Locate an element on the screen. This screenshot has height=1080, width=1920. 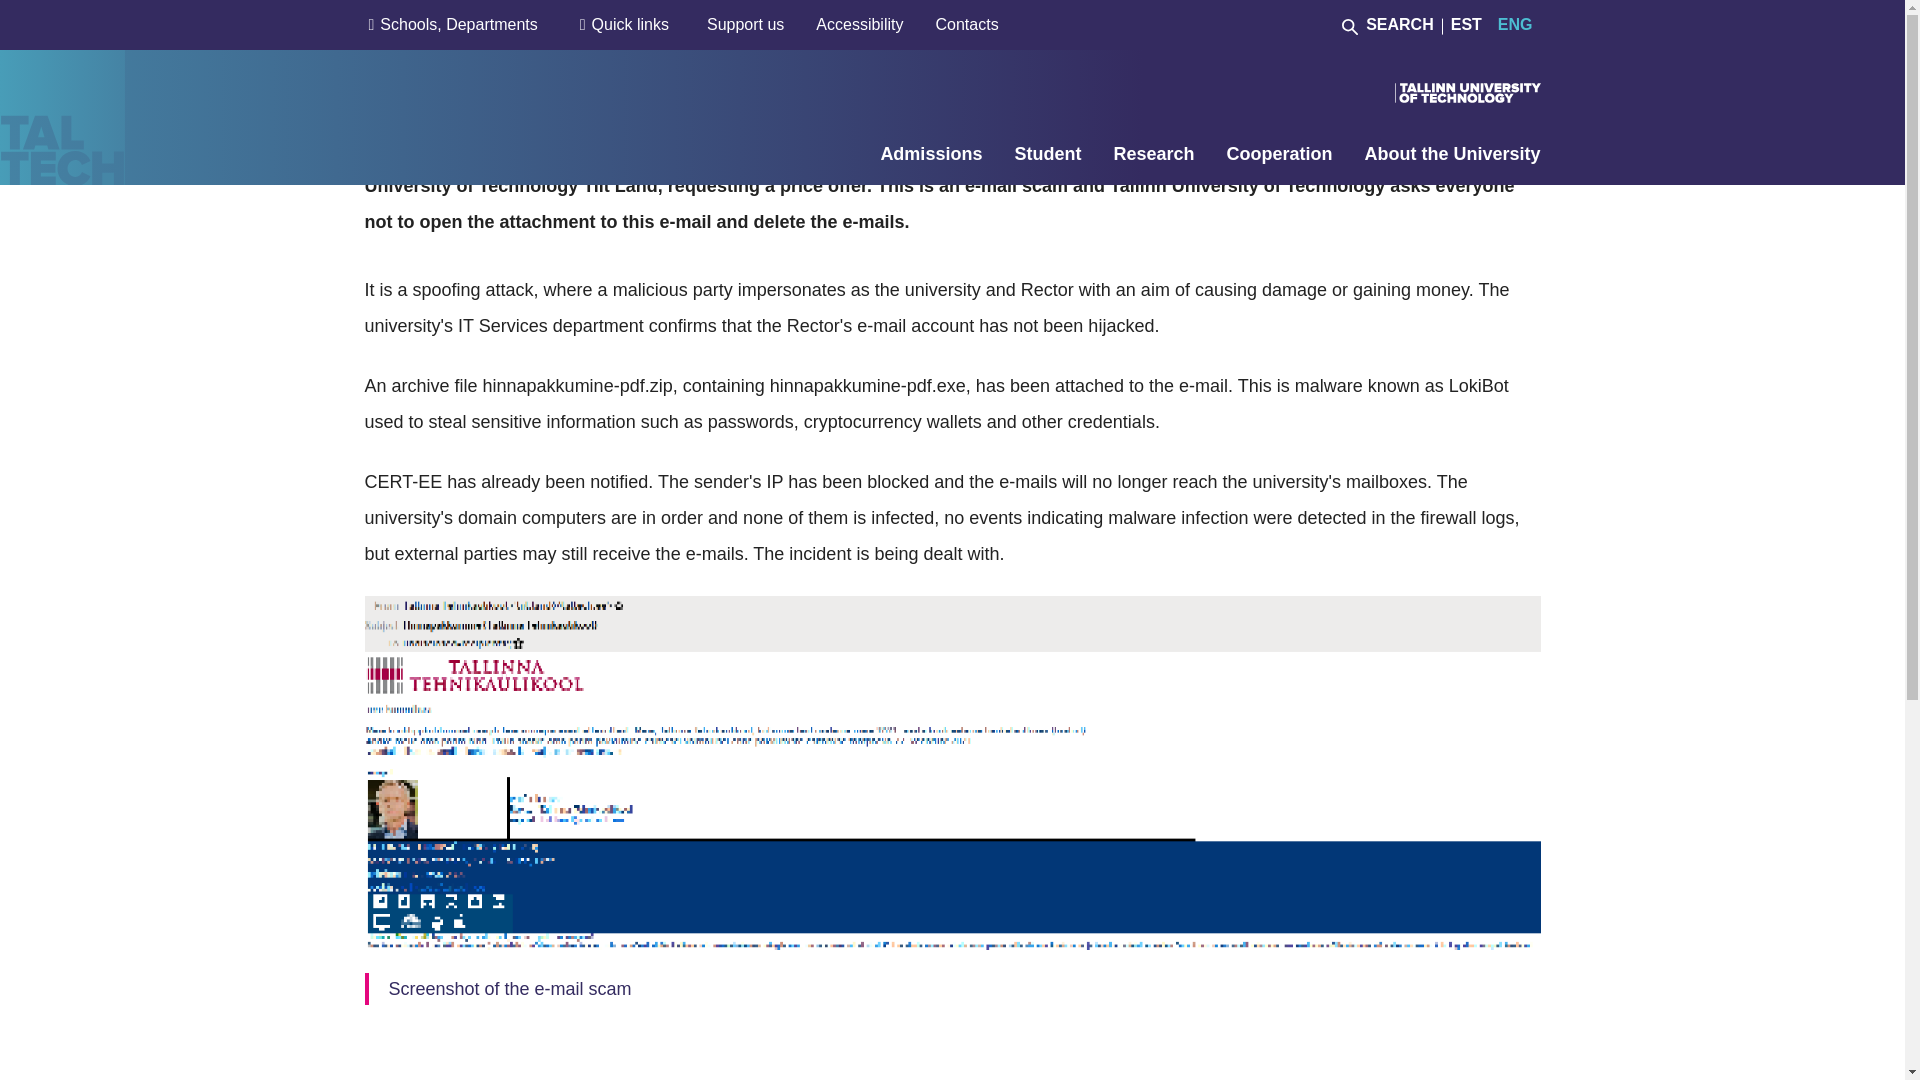
Accessibility is located at coordinates (859, 24).